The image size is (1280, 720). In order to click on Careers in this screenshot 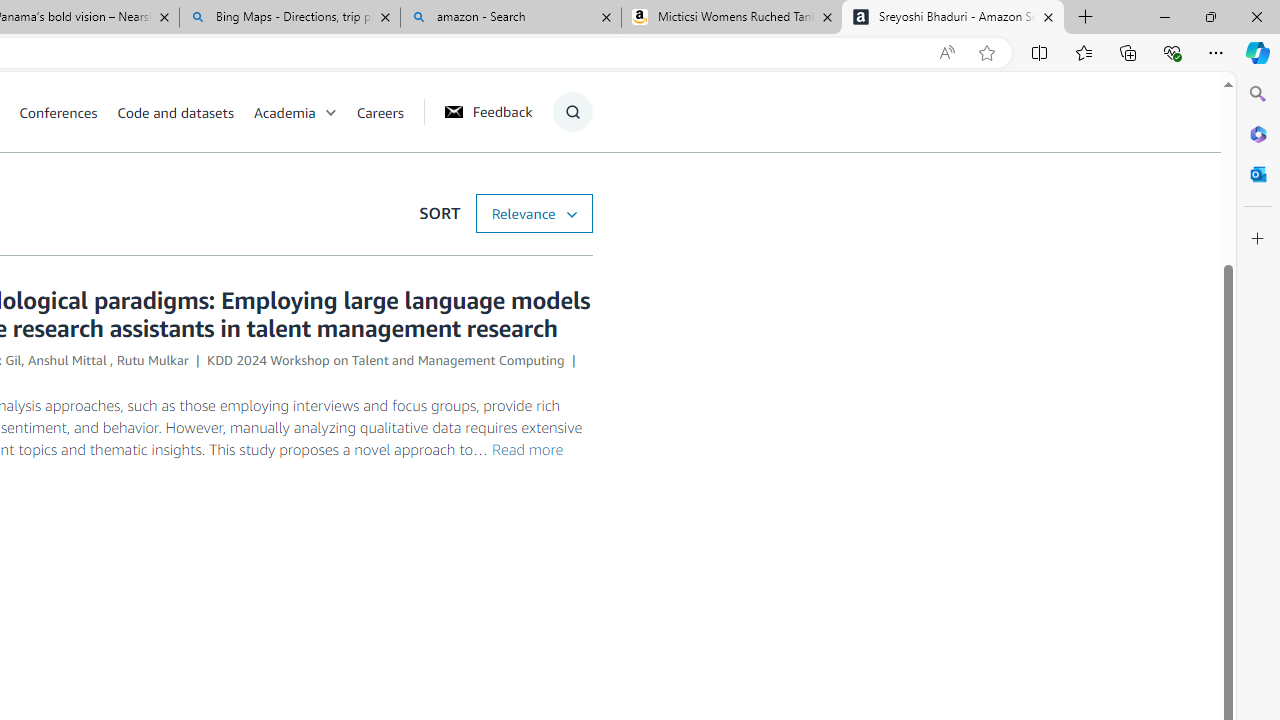, I will do `click(389, 112)`.